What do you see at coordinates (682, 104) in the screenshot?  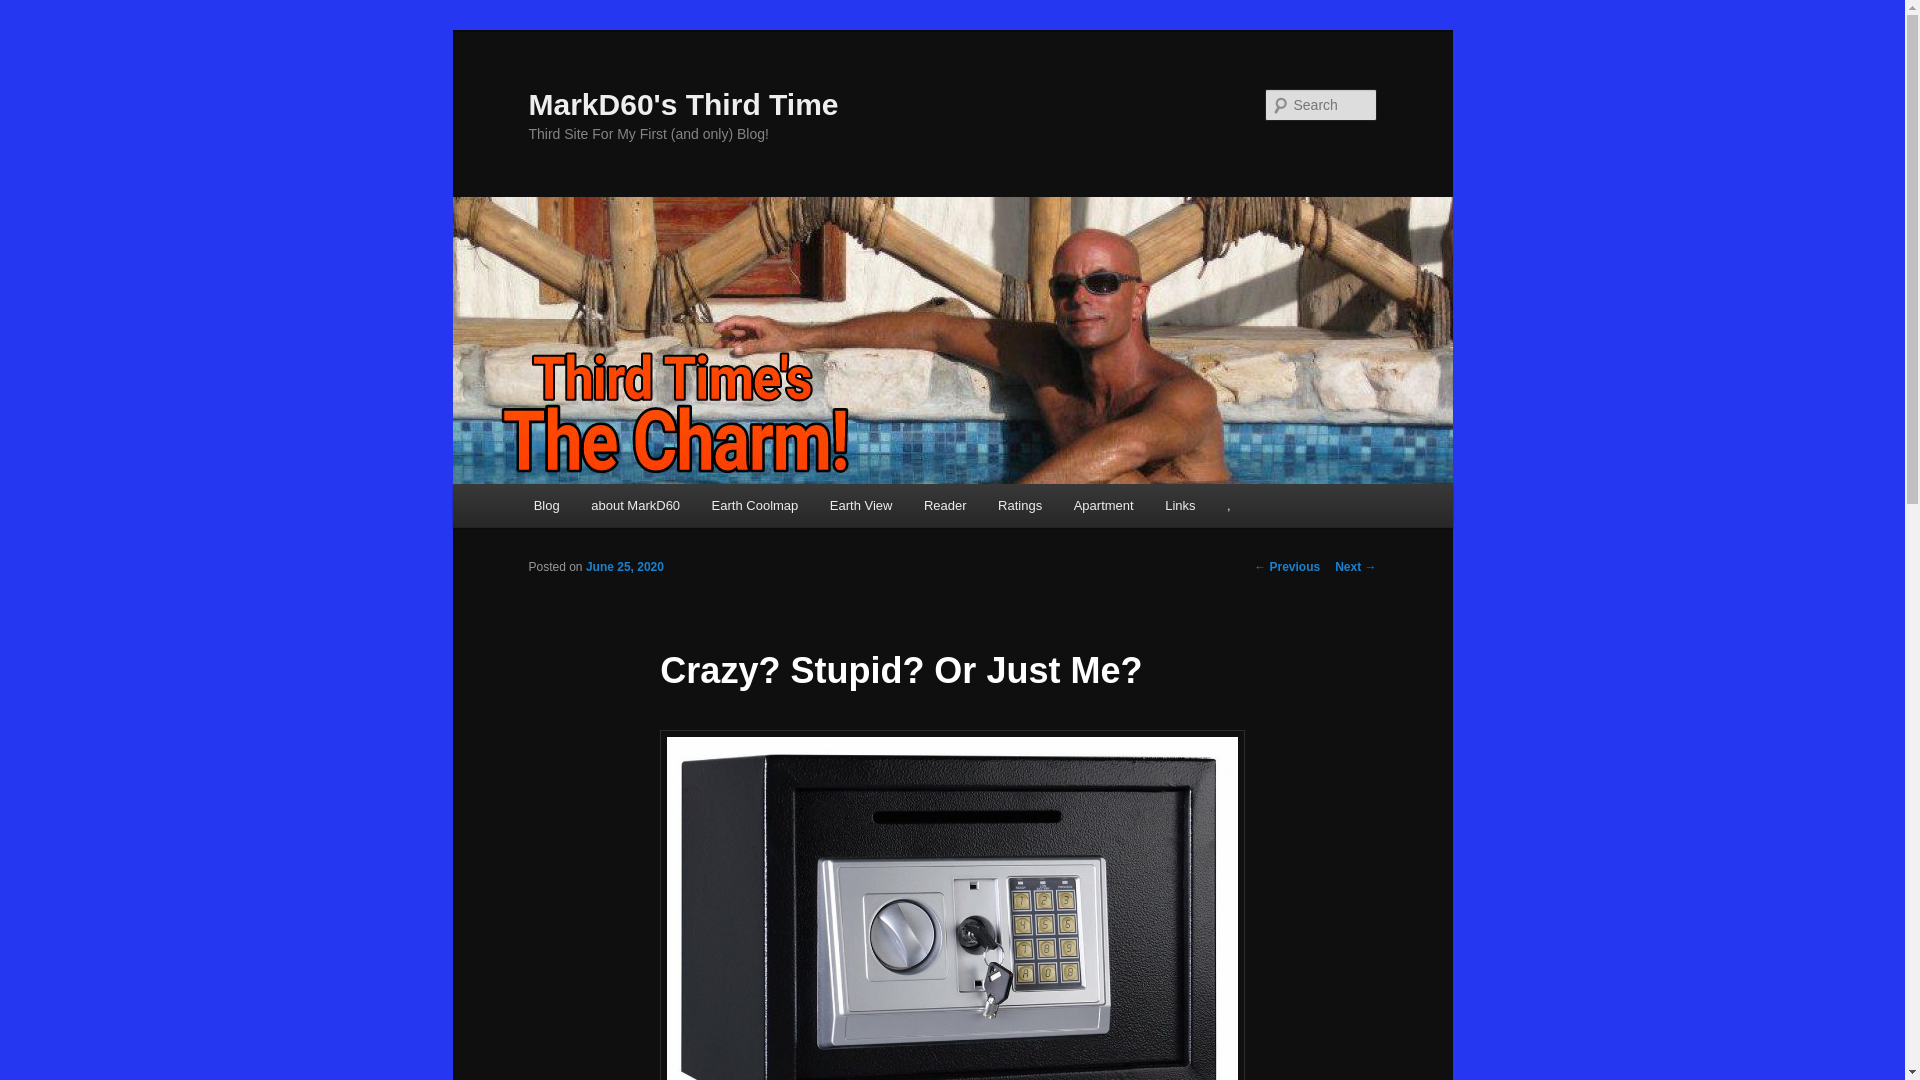 I see `MarkD60's Third Time` at bounding box center [682, 104].